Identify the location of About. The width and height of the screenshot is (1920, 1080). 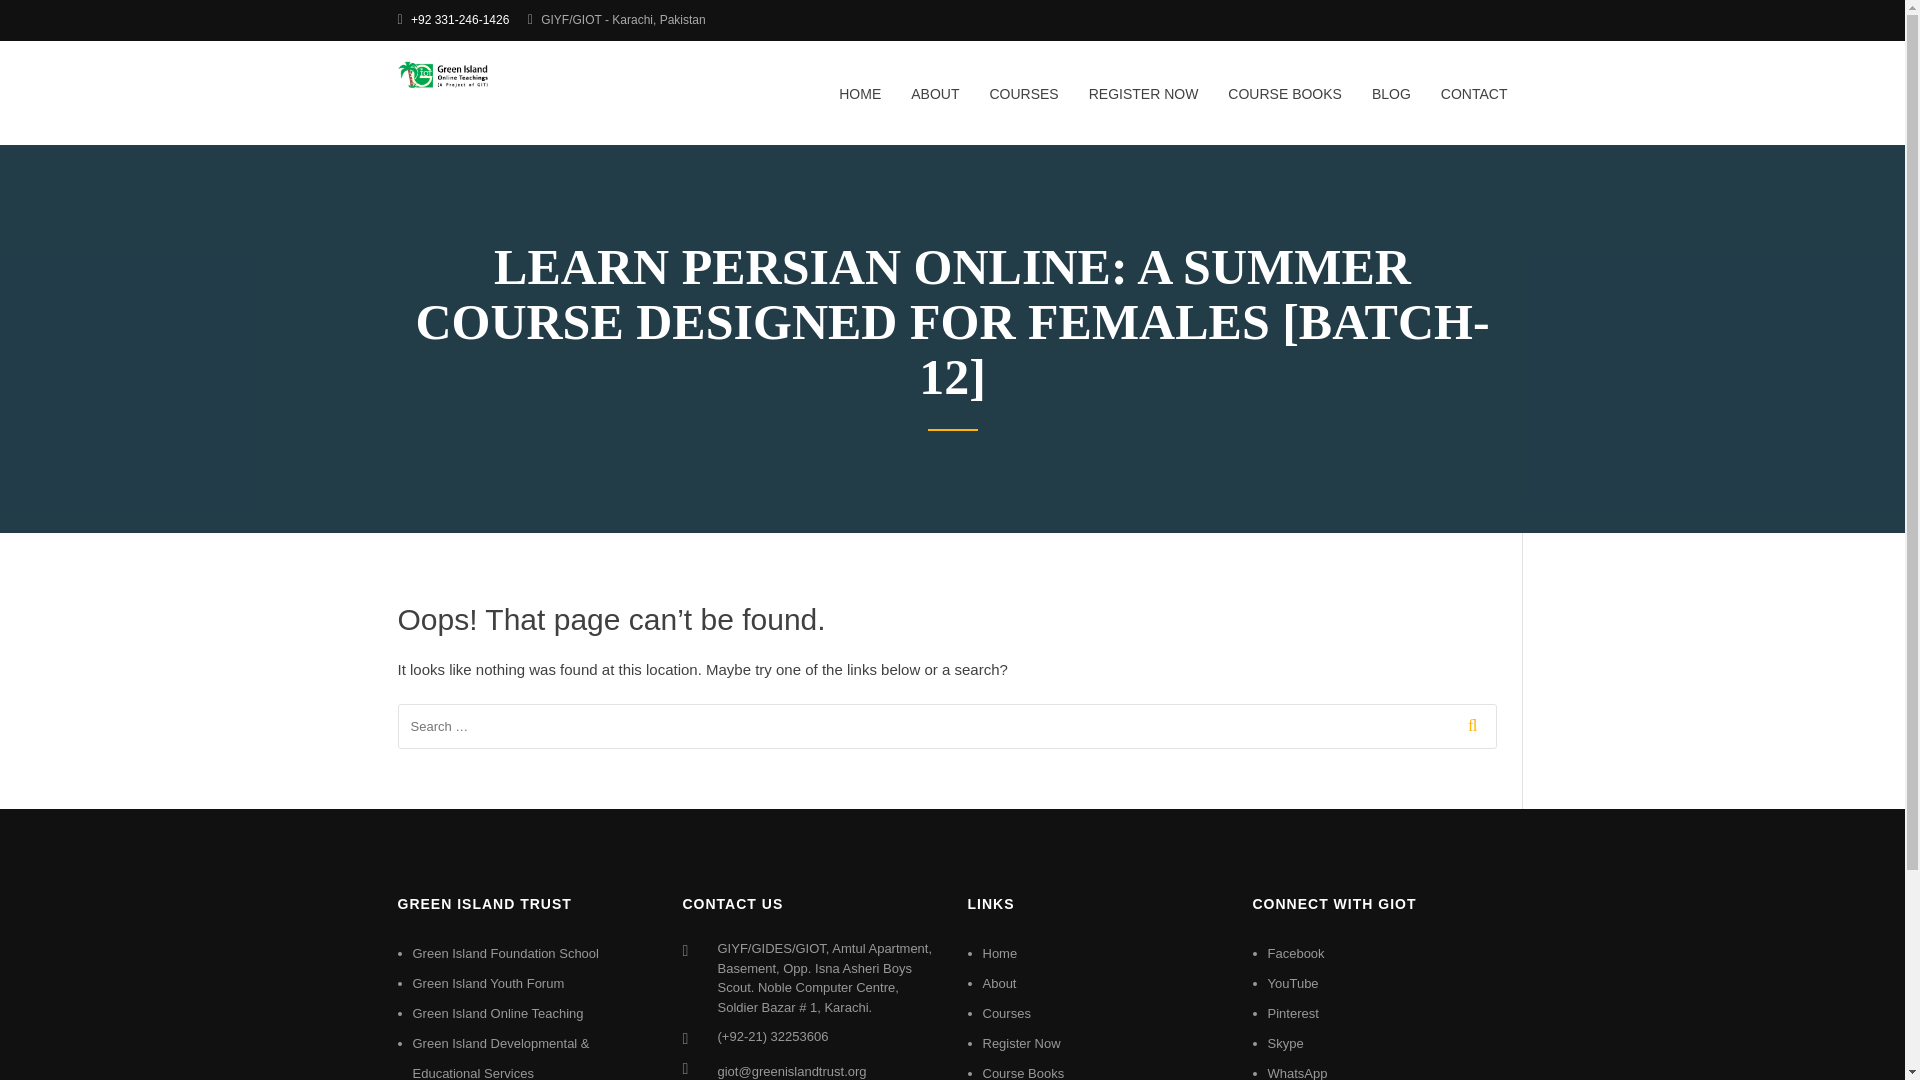
(998, 984).